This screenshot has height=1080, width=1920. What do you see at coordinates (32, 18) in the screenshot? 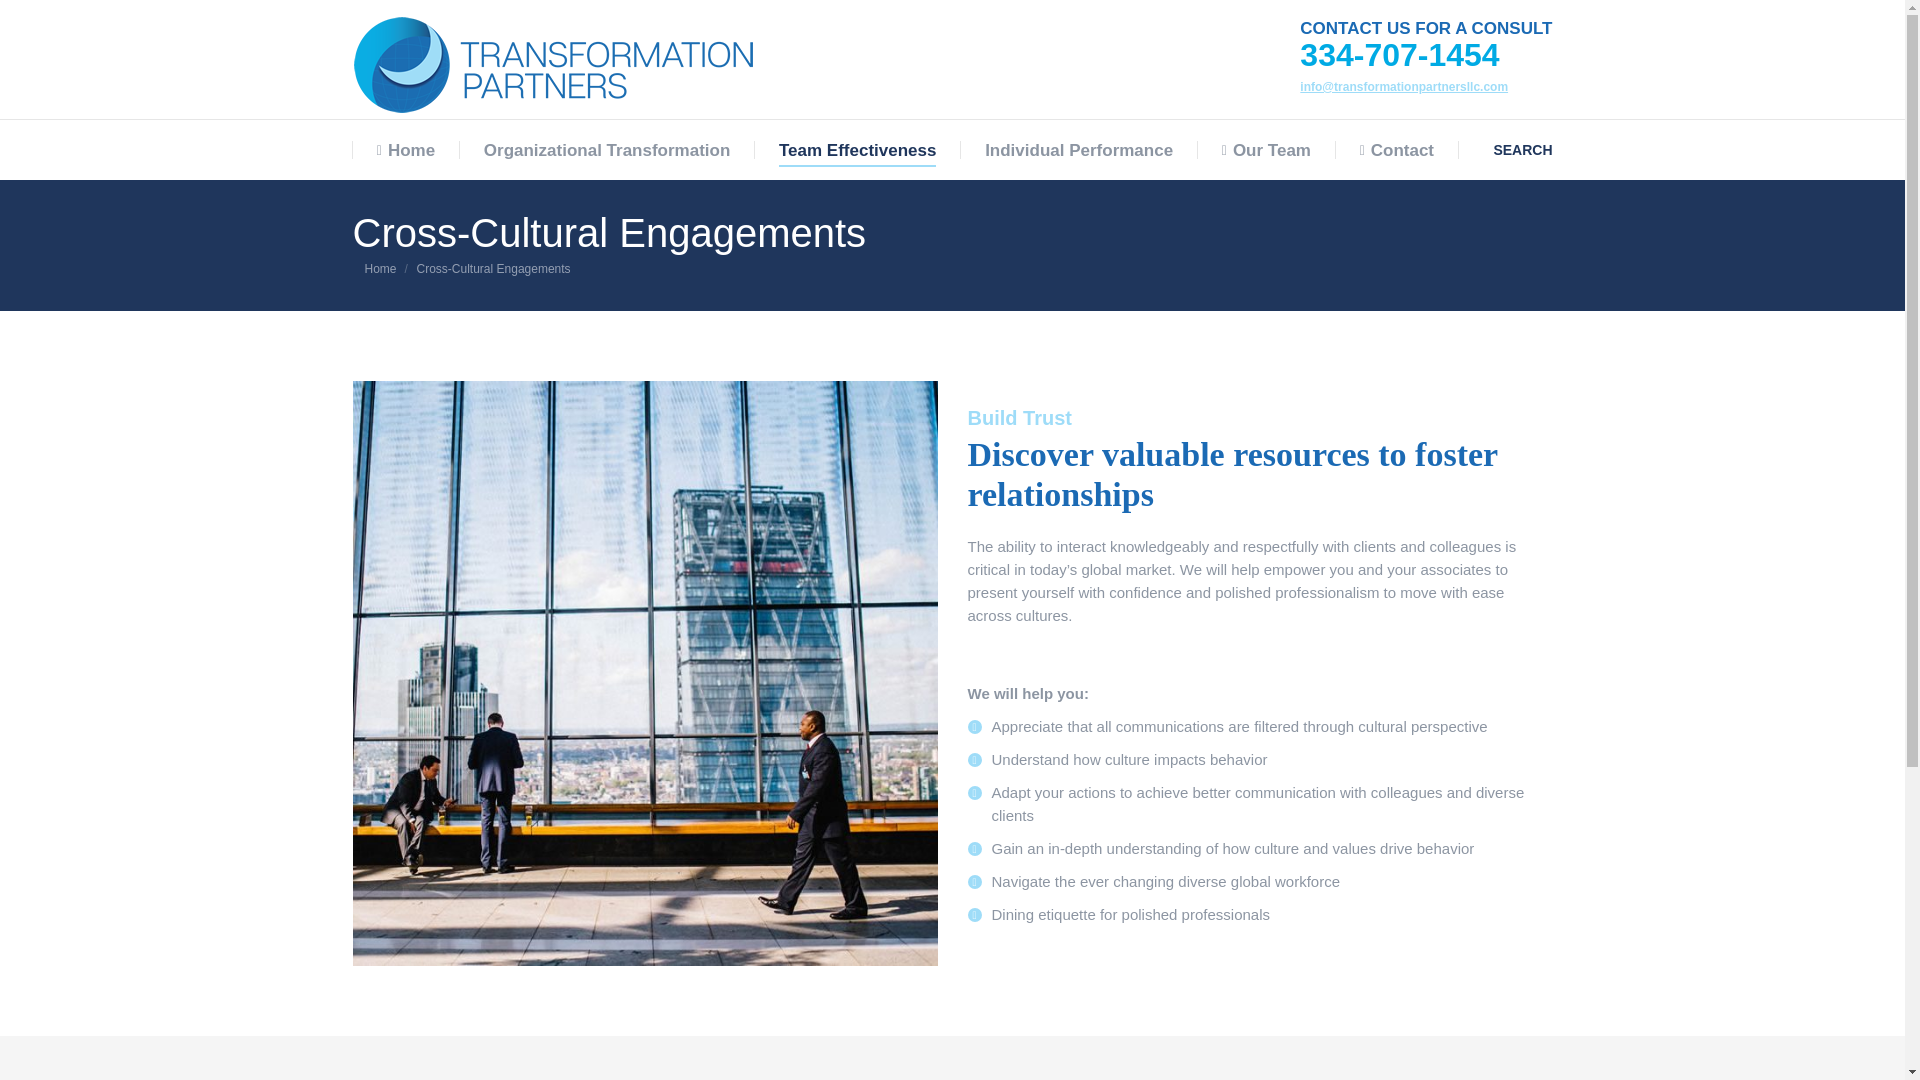
I see `Go!` at bounding box center [32, 18].